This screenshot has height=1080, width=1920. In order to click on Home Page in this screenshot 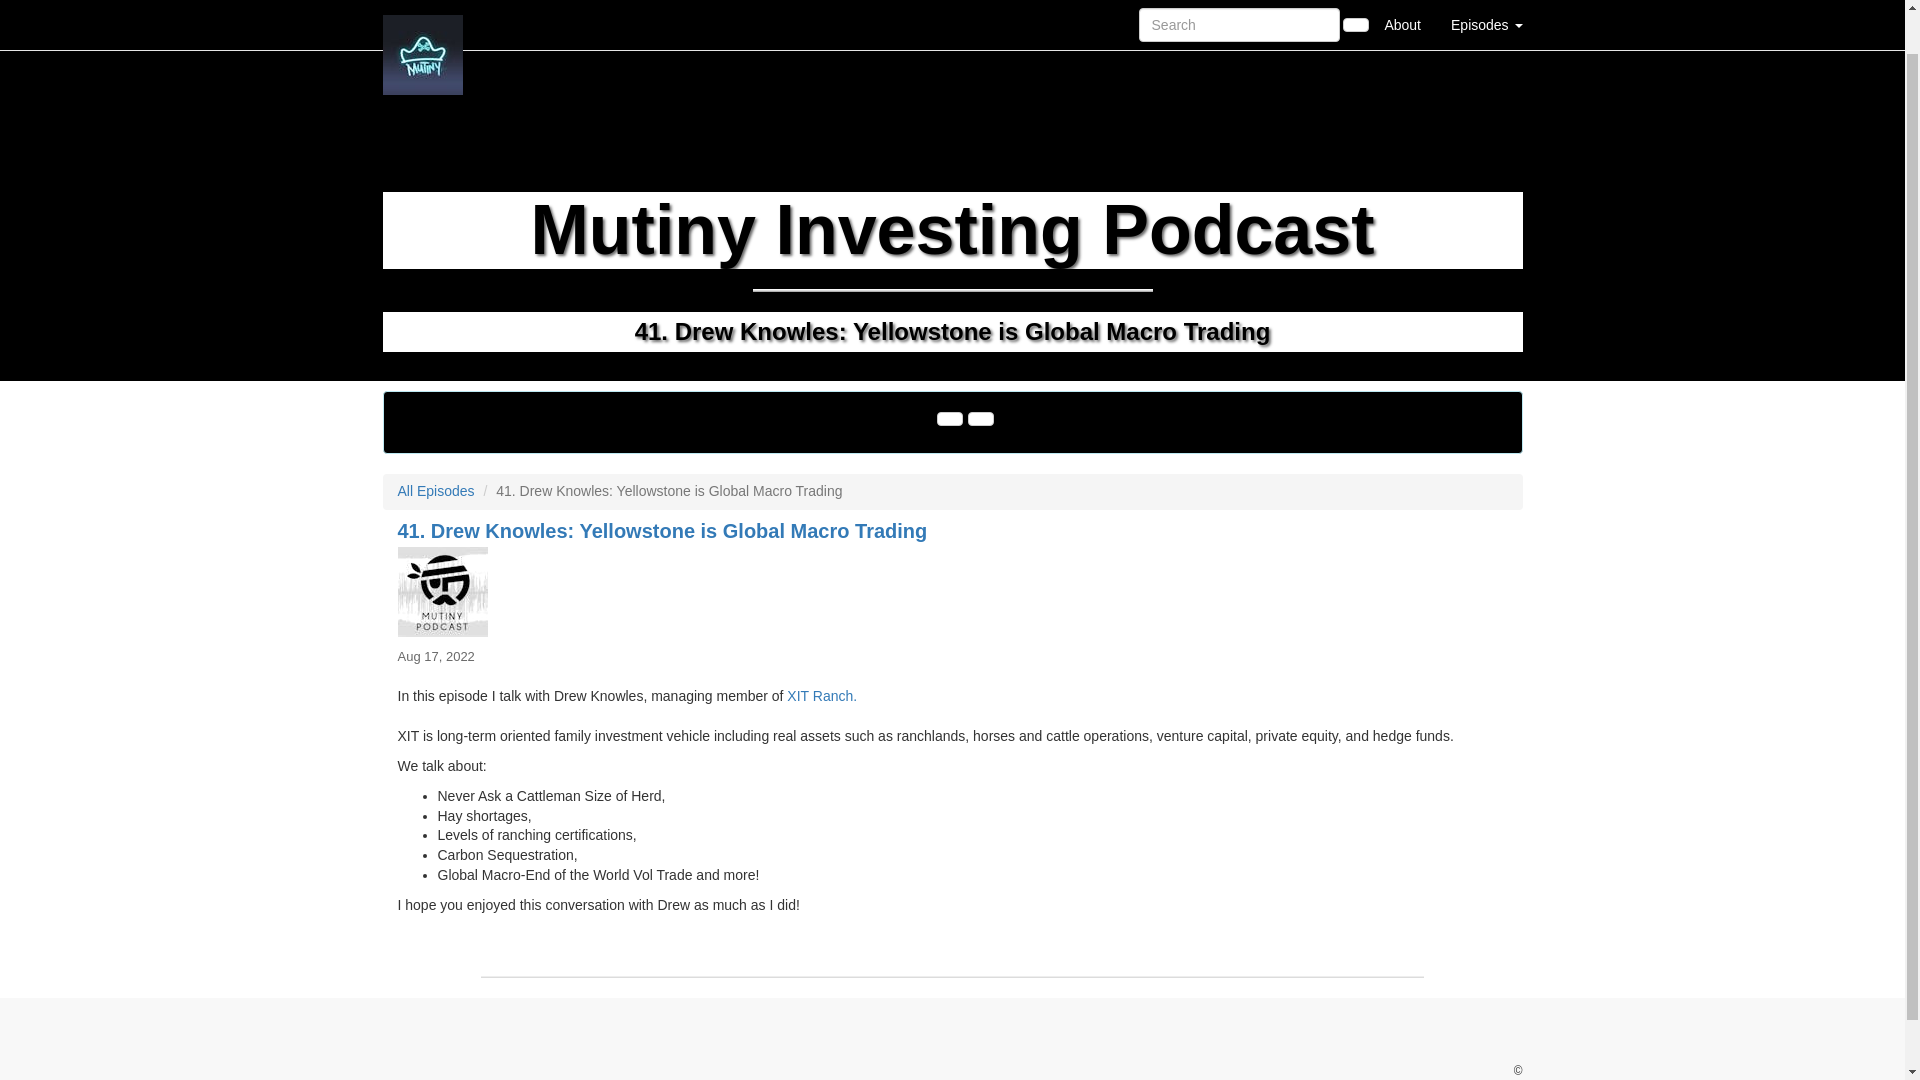, I will do `click(423, 3)`.